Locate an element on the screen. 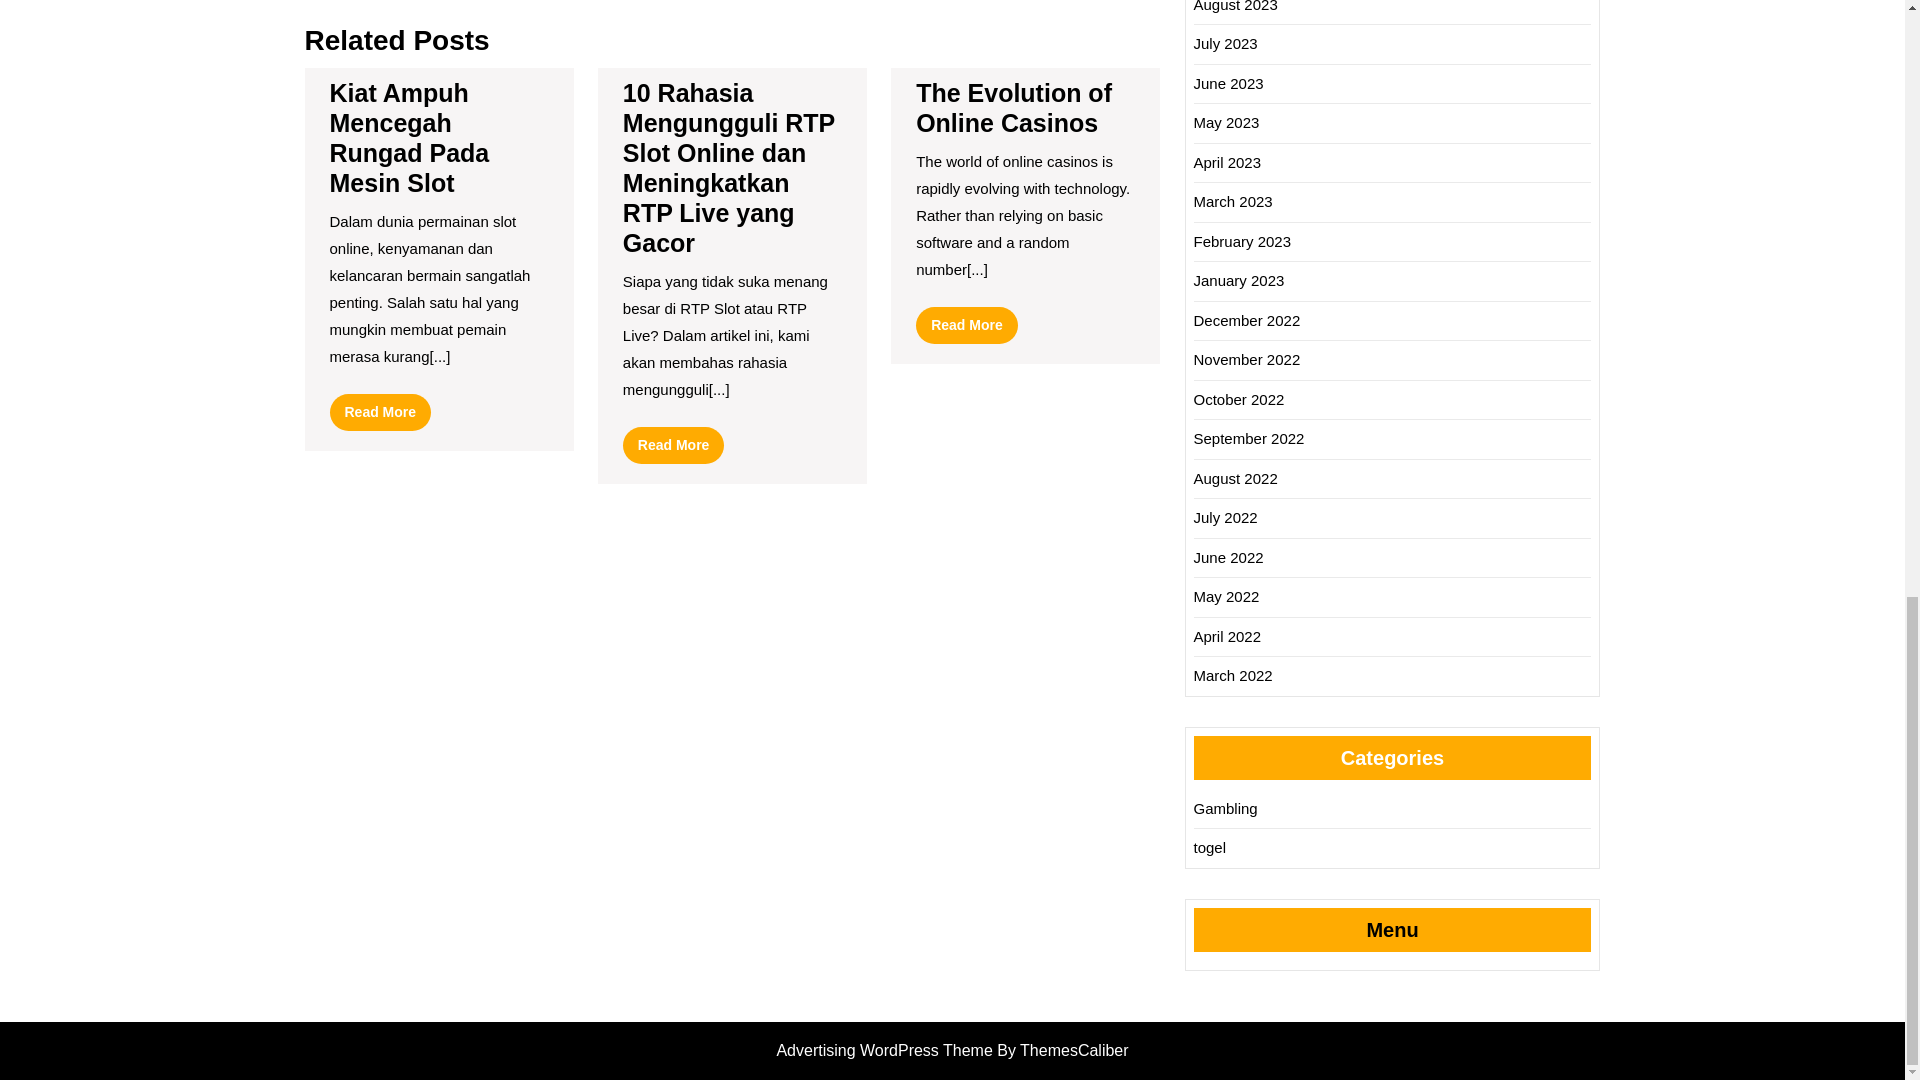  August 2023 is located at coordinates (1013, 108).